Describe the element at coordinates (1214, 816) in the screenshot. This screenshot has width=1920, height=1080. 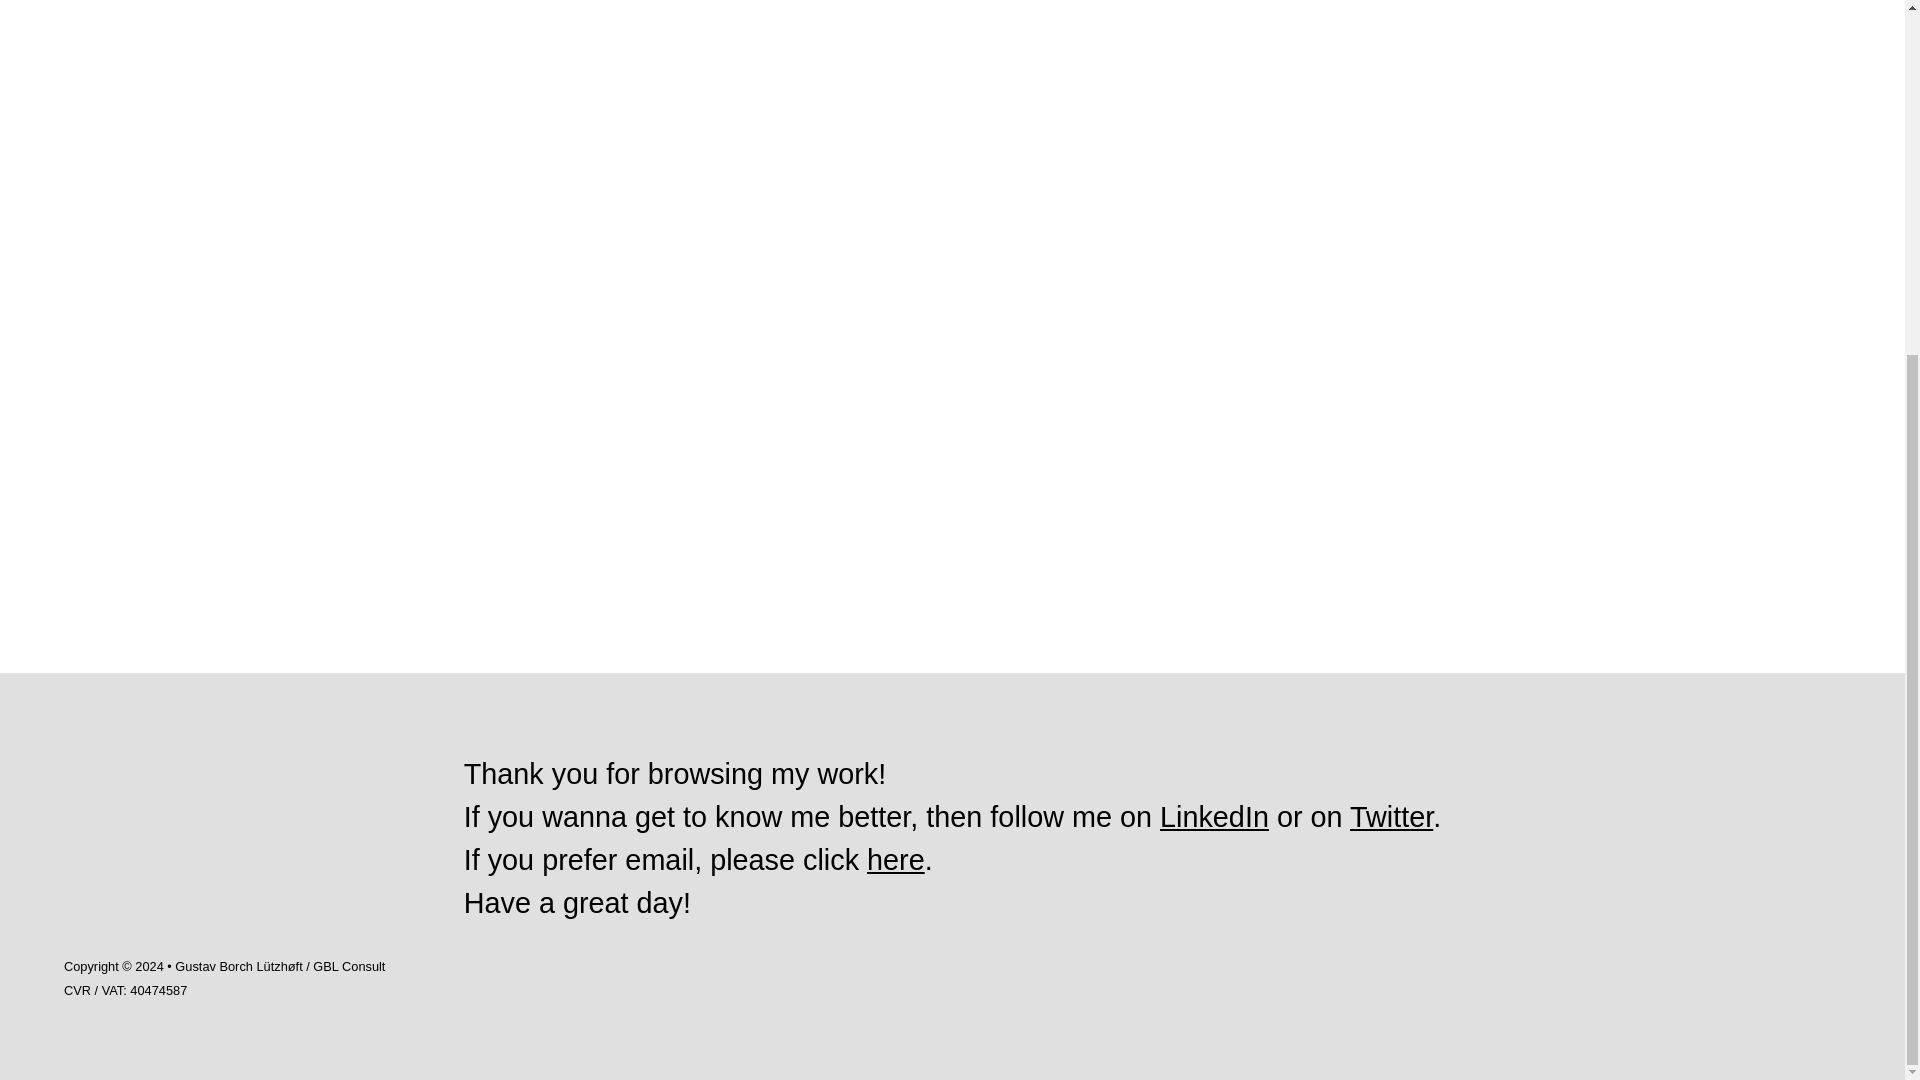
I see `LinkedIn` at that location.